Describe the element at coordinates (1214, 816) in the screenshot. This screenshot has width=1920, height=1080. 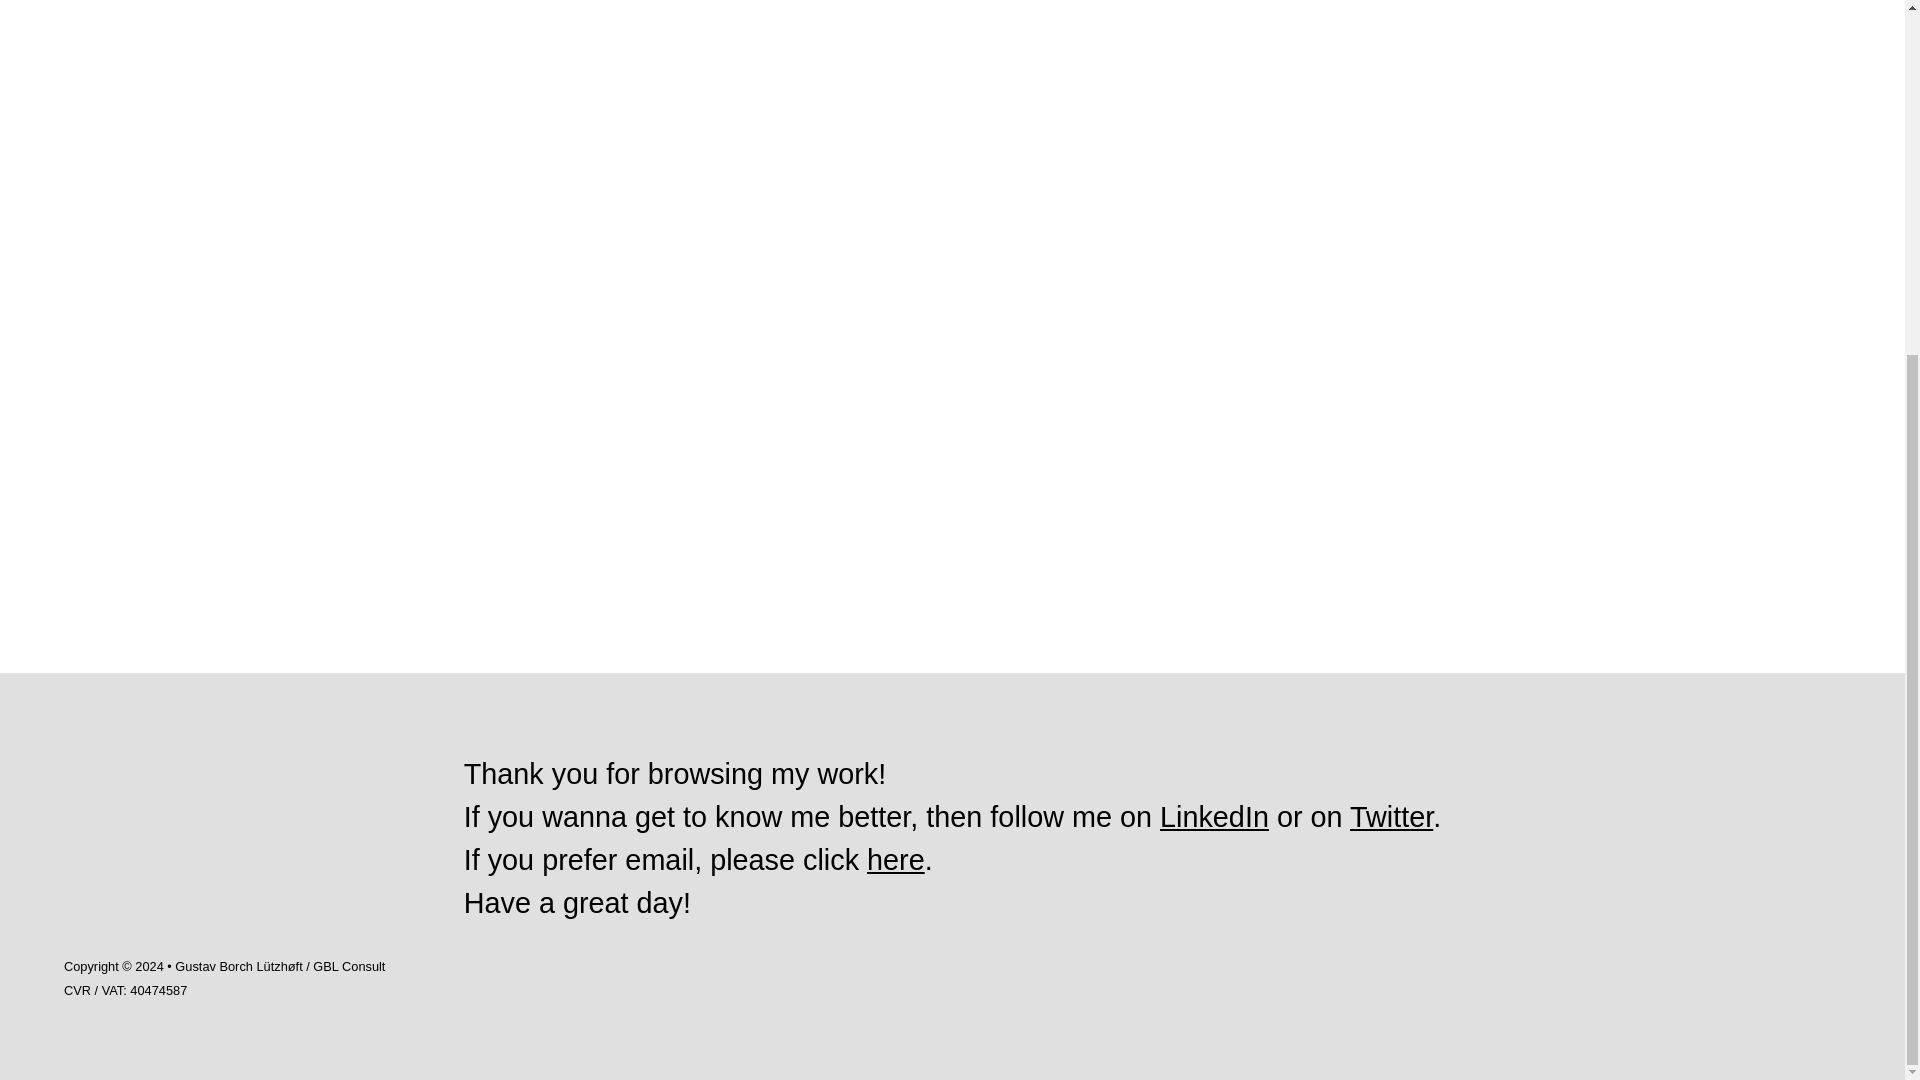
I see `LinkedIn` at that location.